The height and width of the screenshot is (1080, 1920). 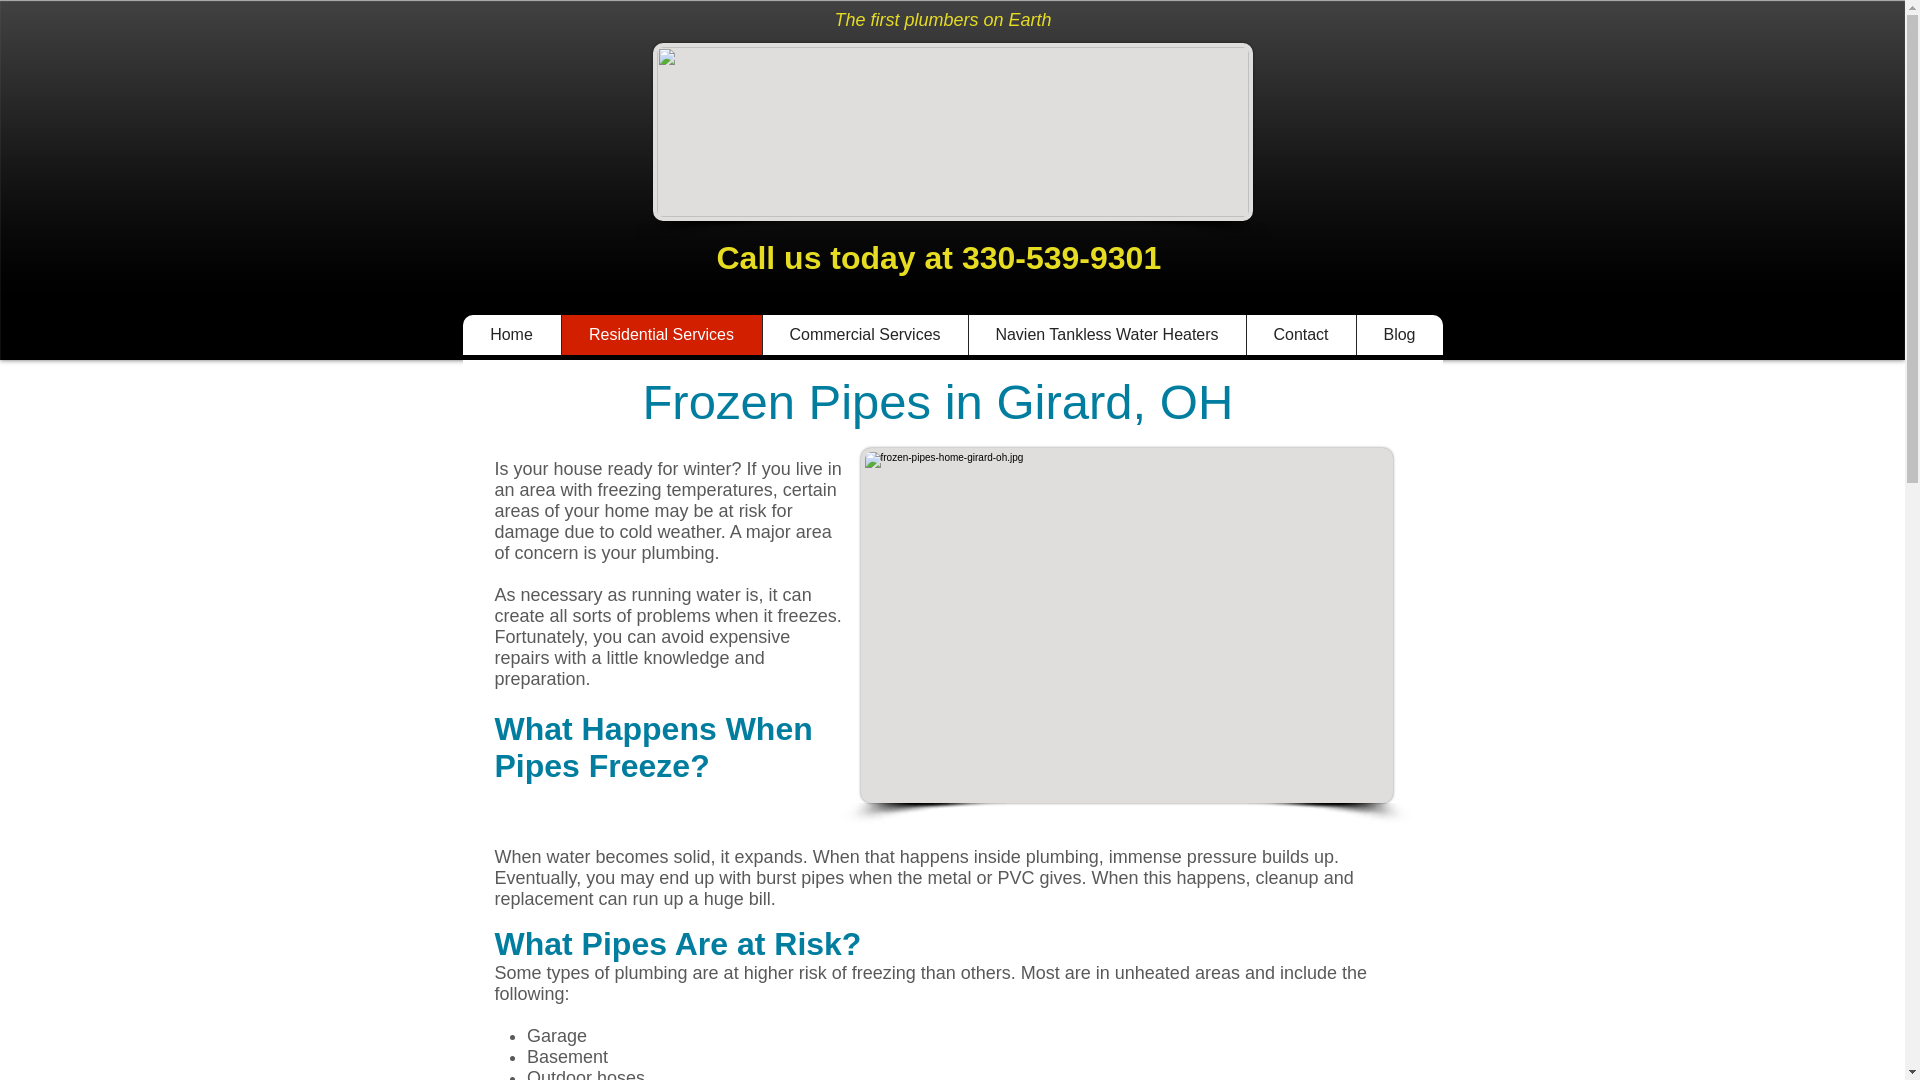 What do you see at coordinates (1399, 335) in the screenshot?
I see `Blog` at bounding box center [1399, 335].